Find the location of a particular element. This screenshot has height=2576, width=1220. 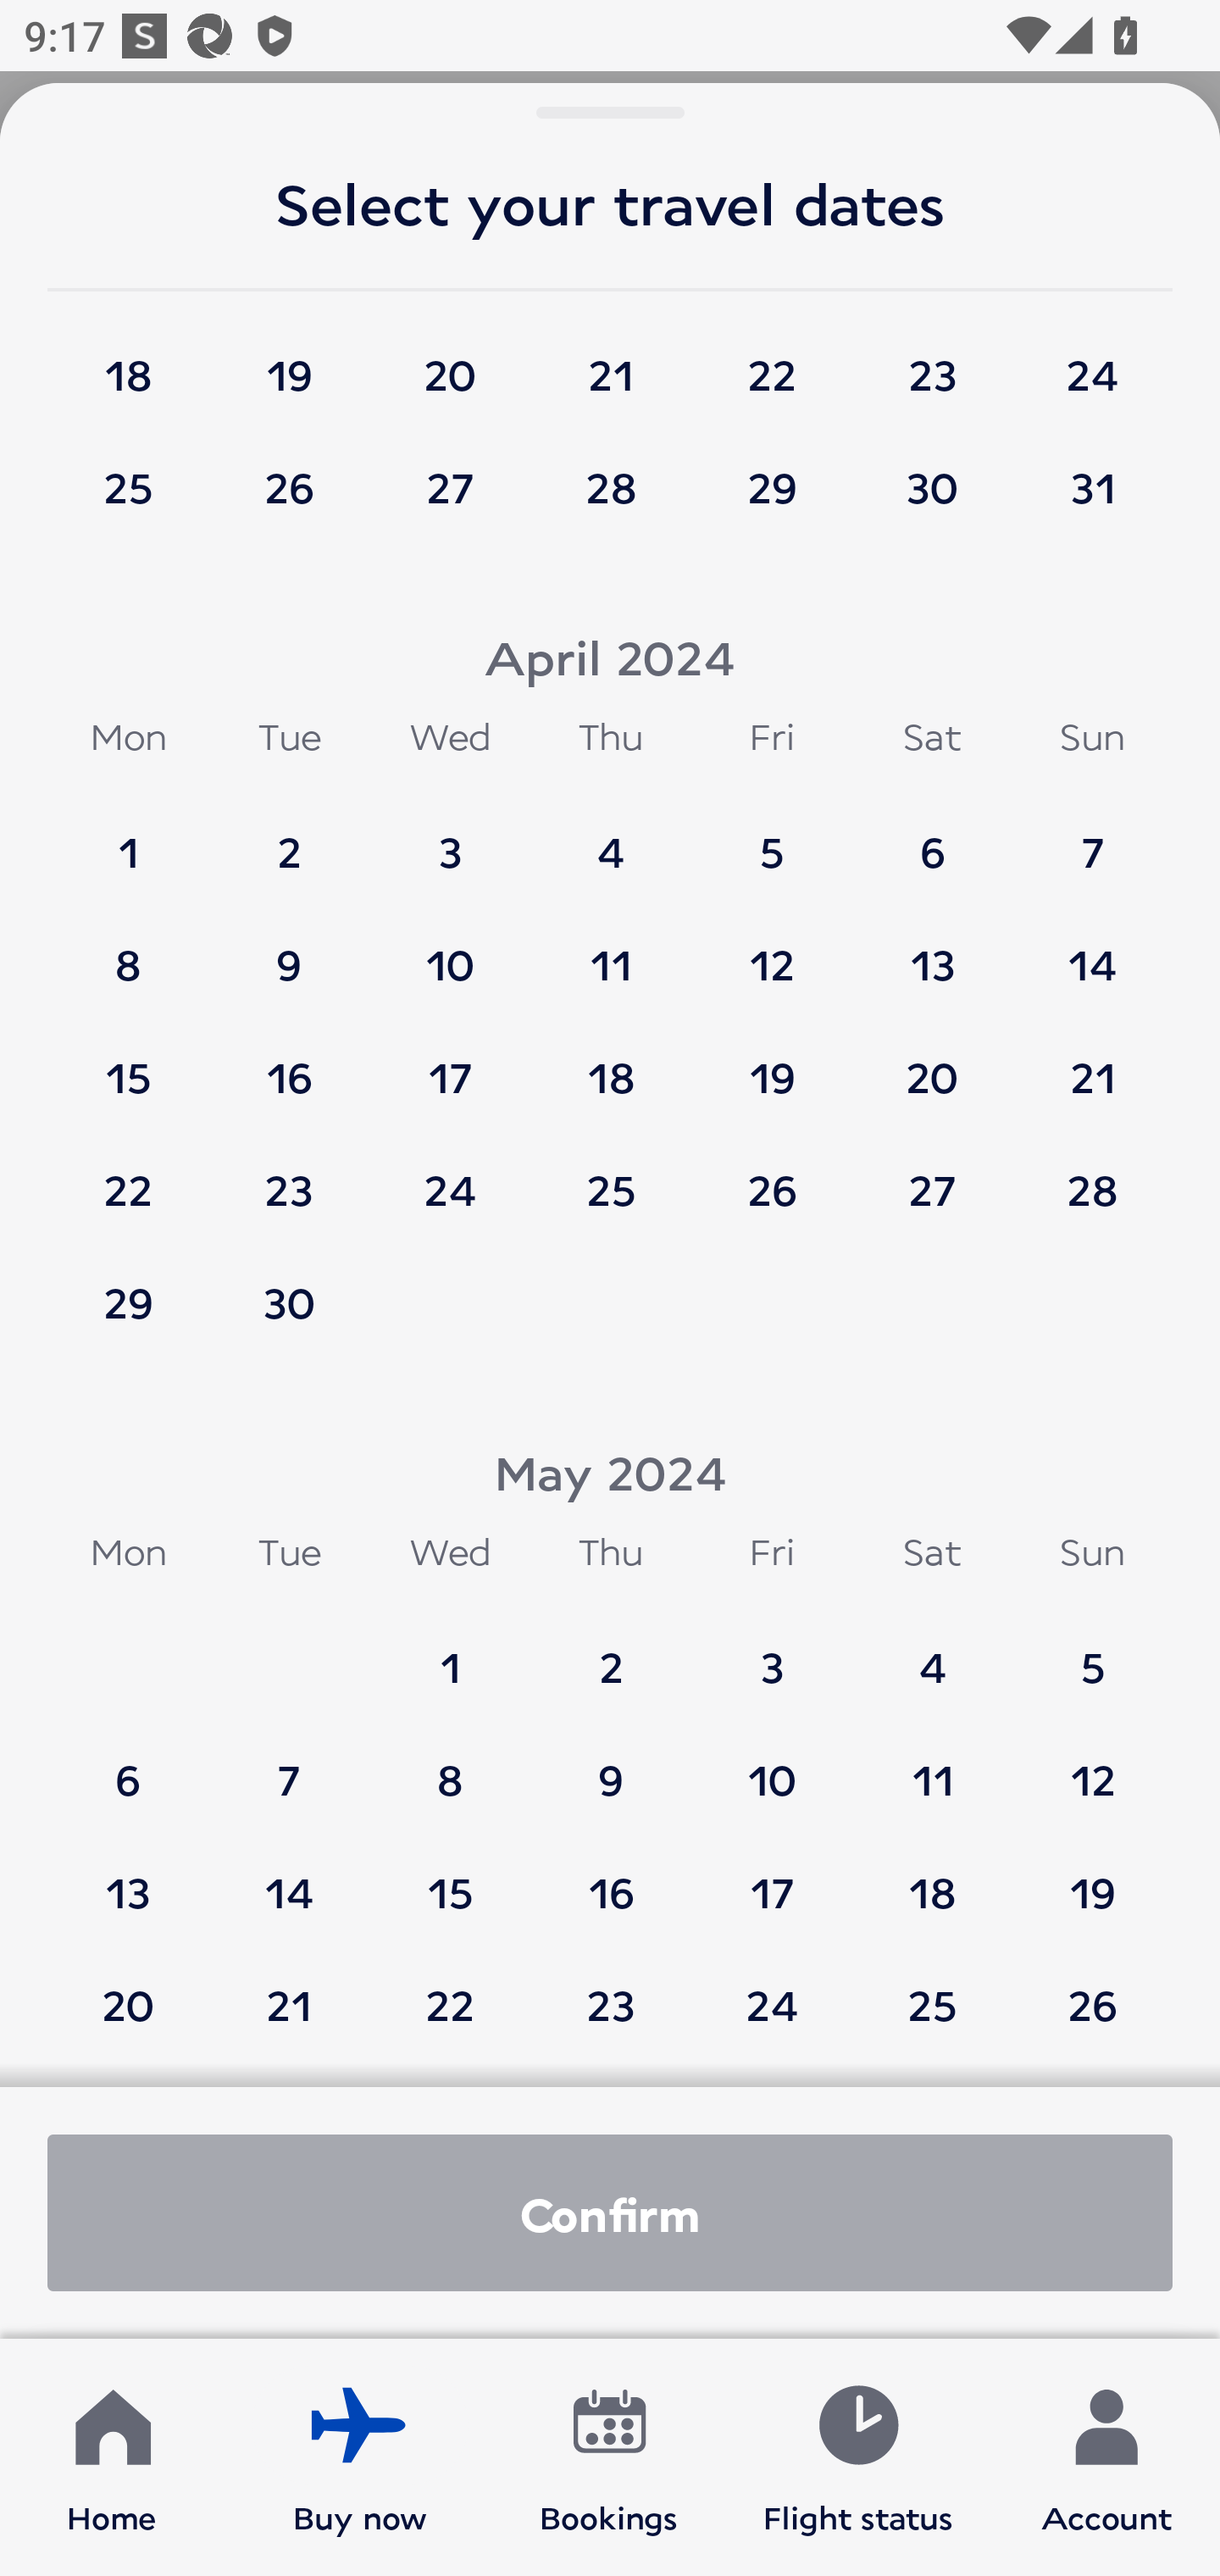

Flight status is located at coordinates (857, 2457).